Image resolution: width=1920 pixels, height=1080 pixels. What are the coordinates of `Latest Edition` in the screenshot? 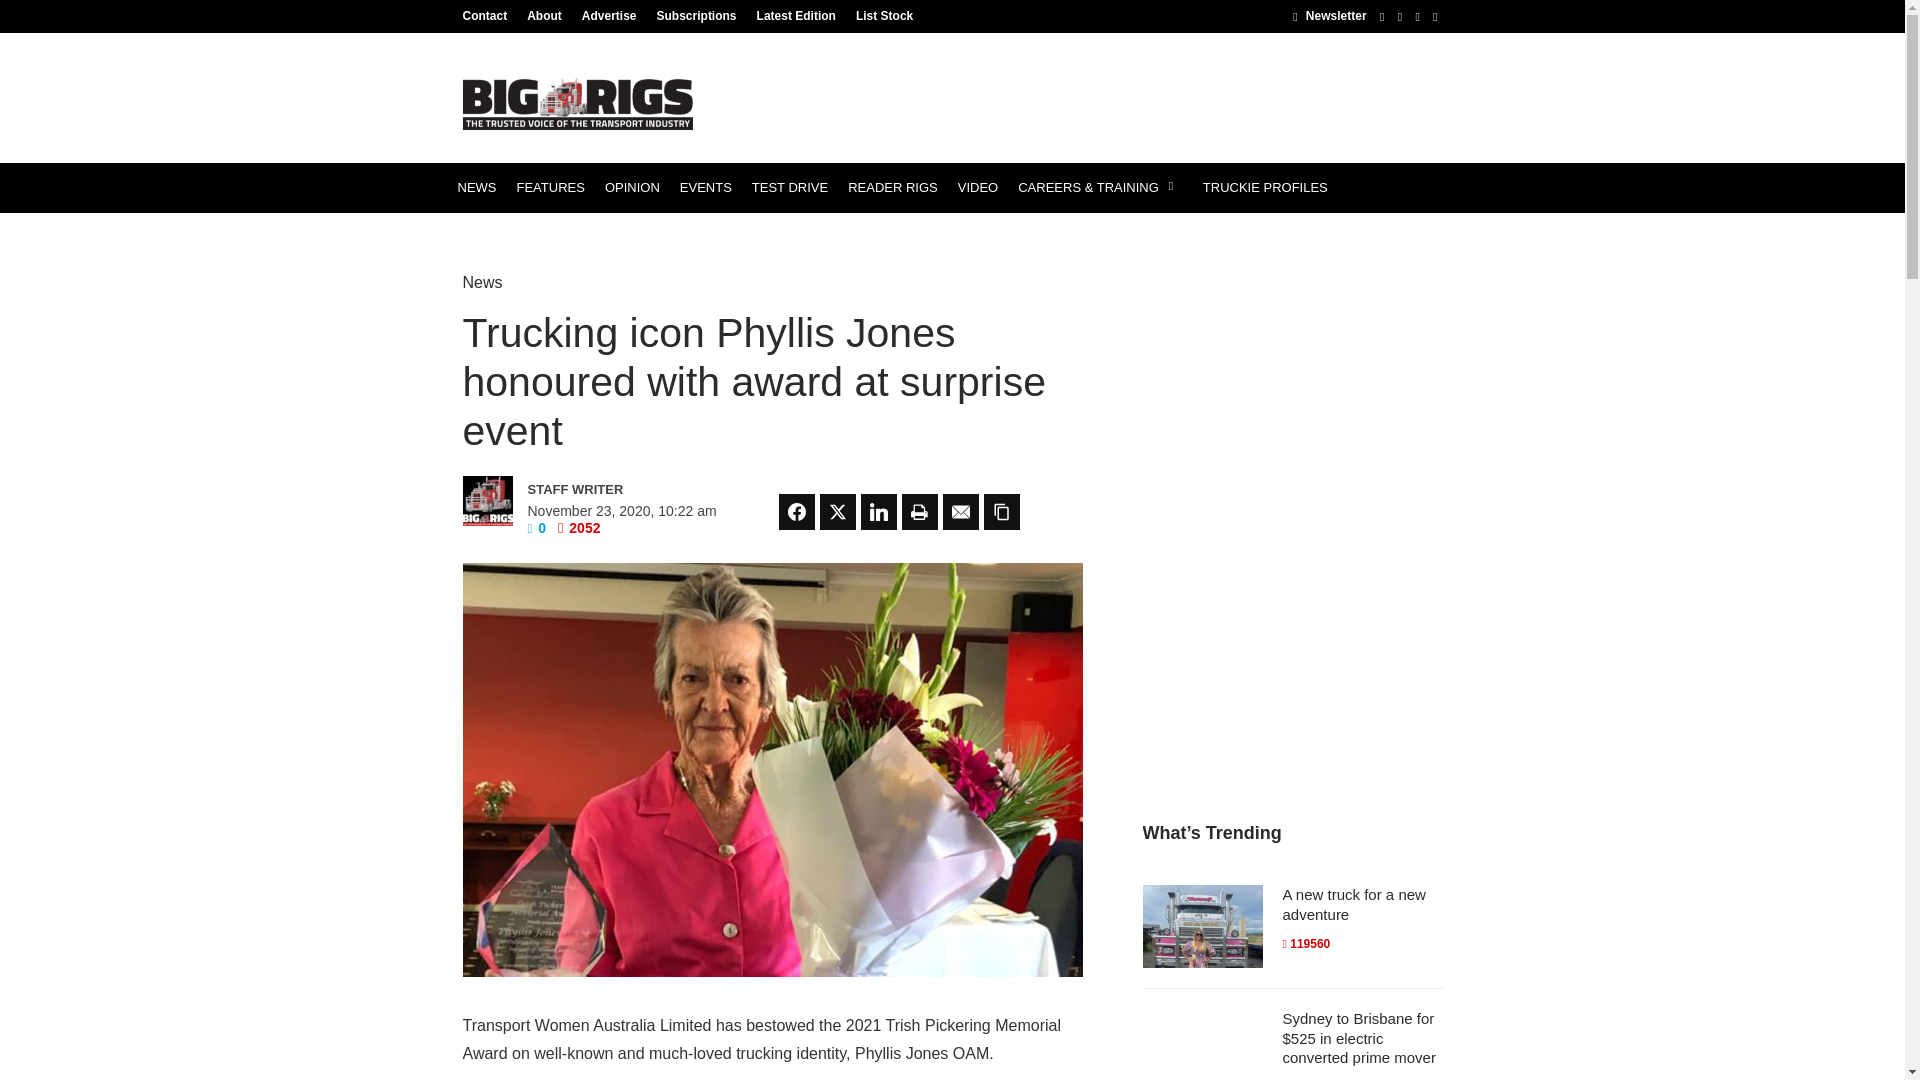 It's located at (796, 15).